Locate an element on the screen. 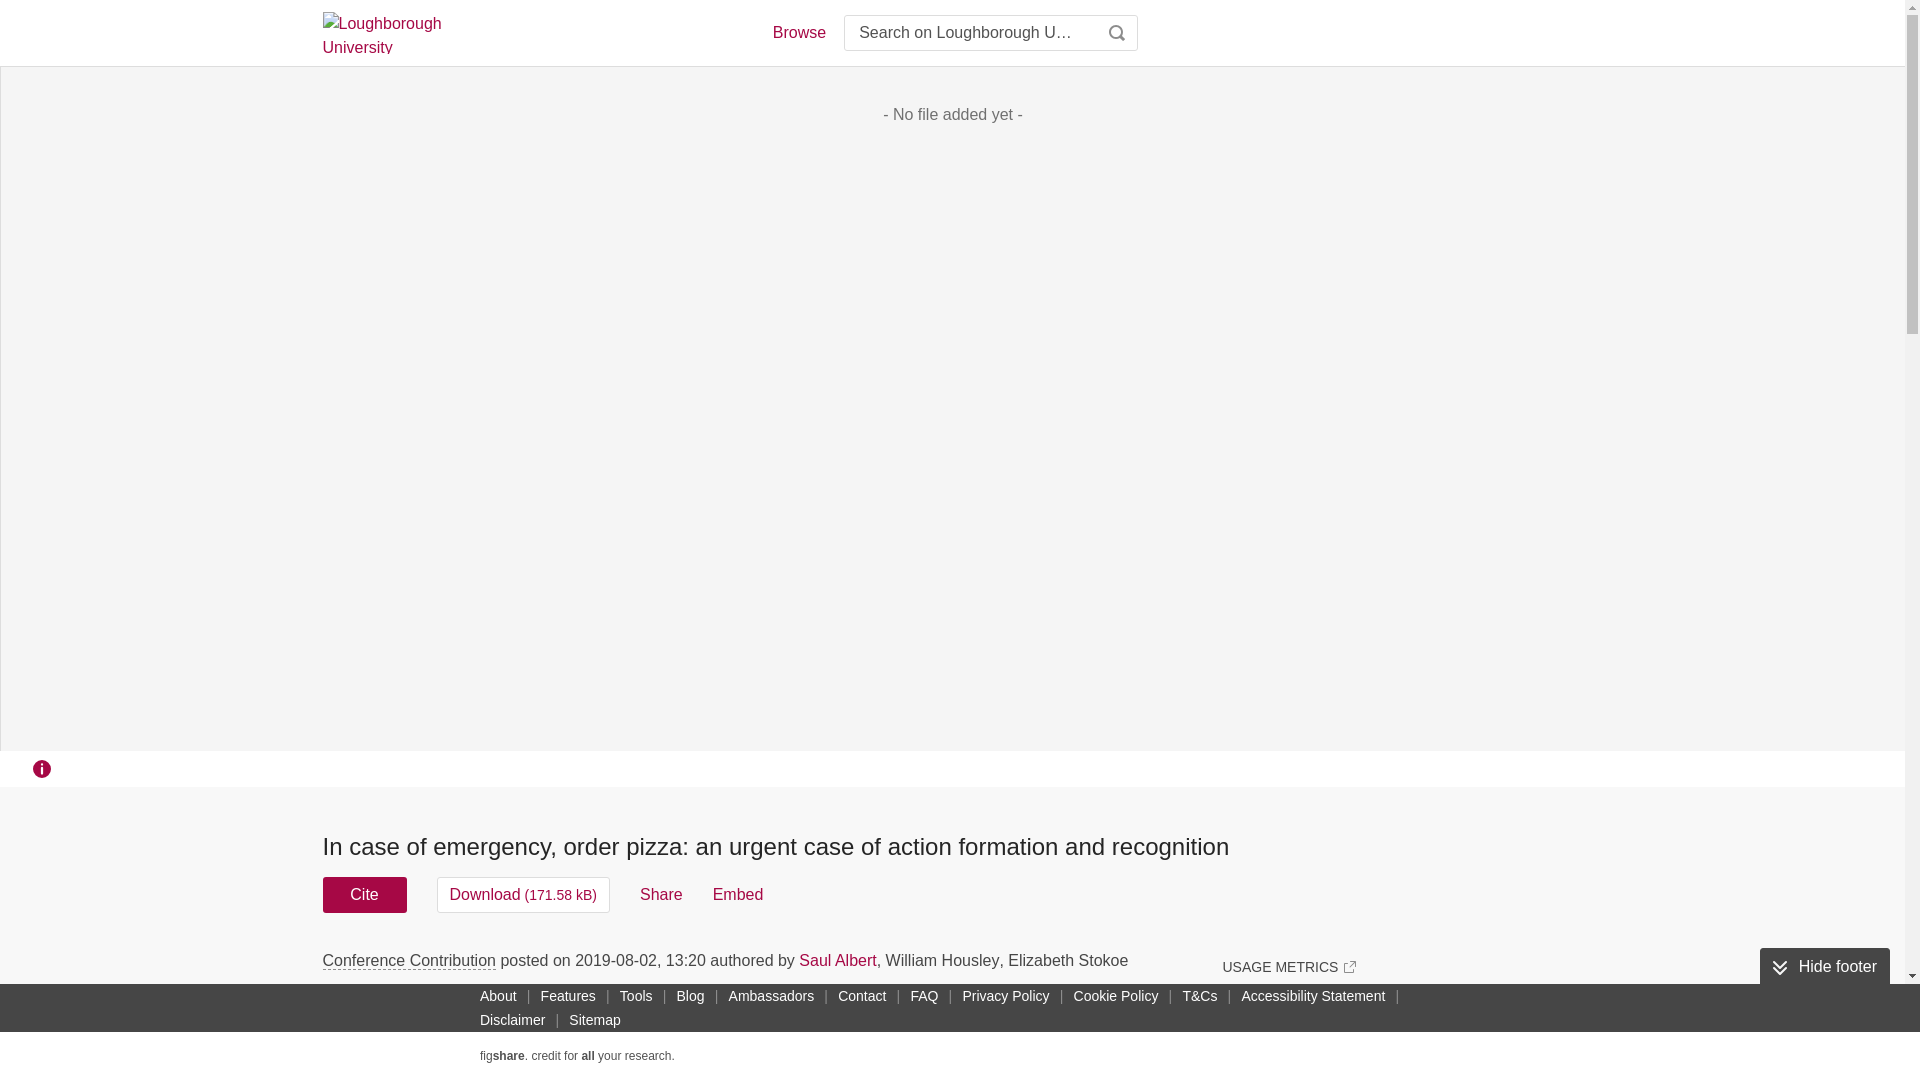 The height and width of the screenshot is (1080, 1920). Ambassadors is located at coordinates (772, 995).